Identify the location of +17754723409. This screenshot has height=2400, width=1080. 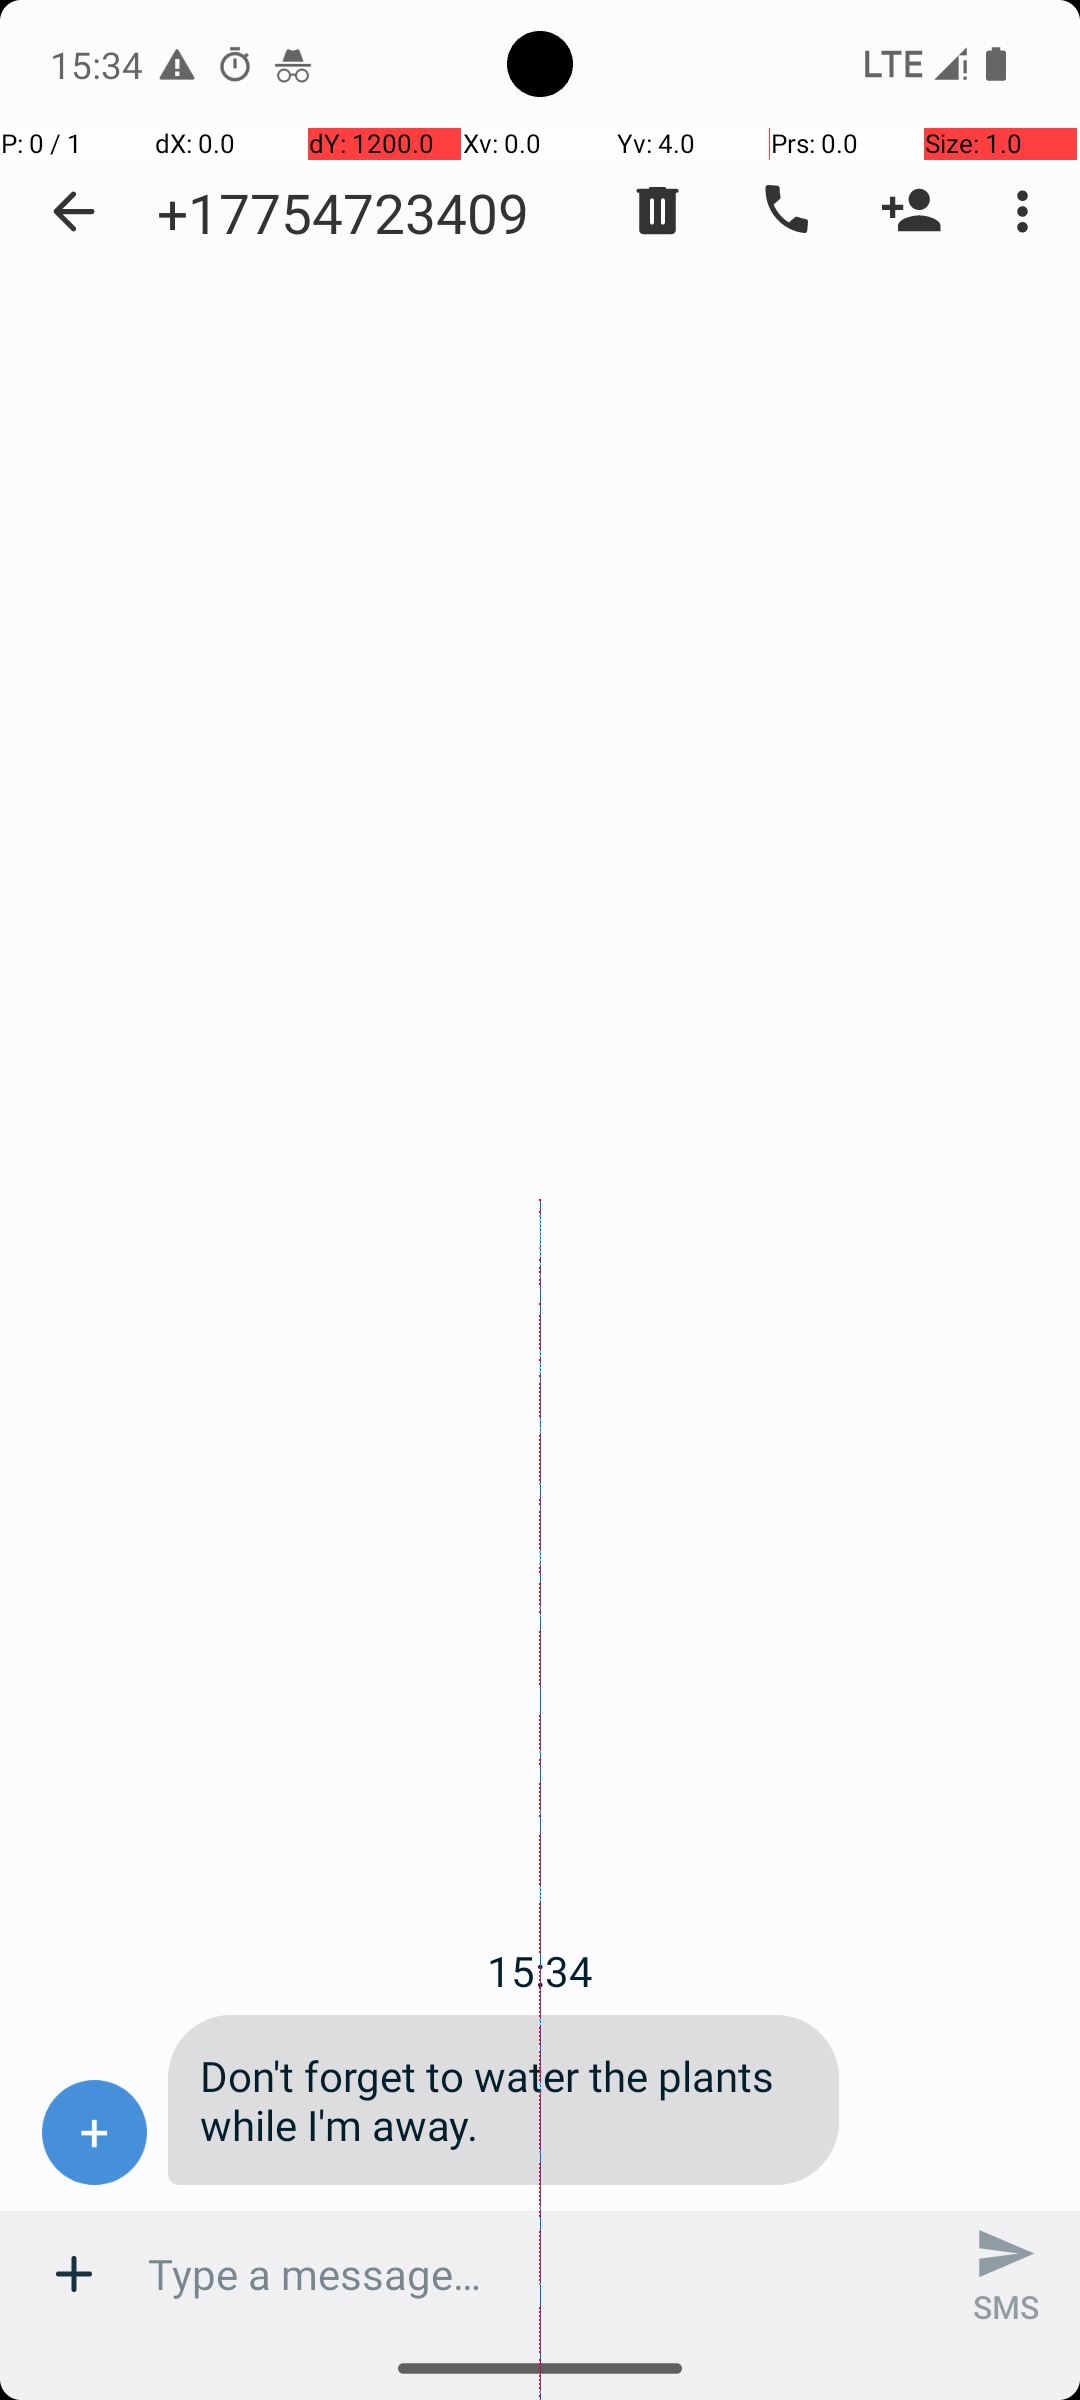
(343, 212).